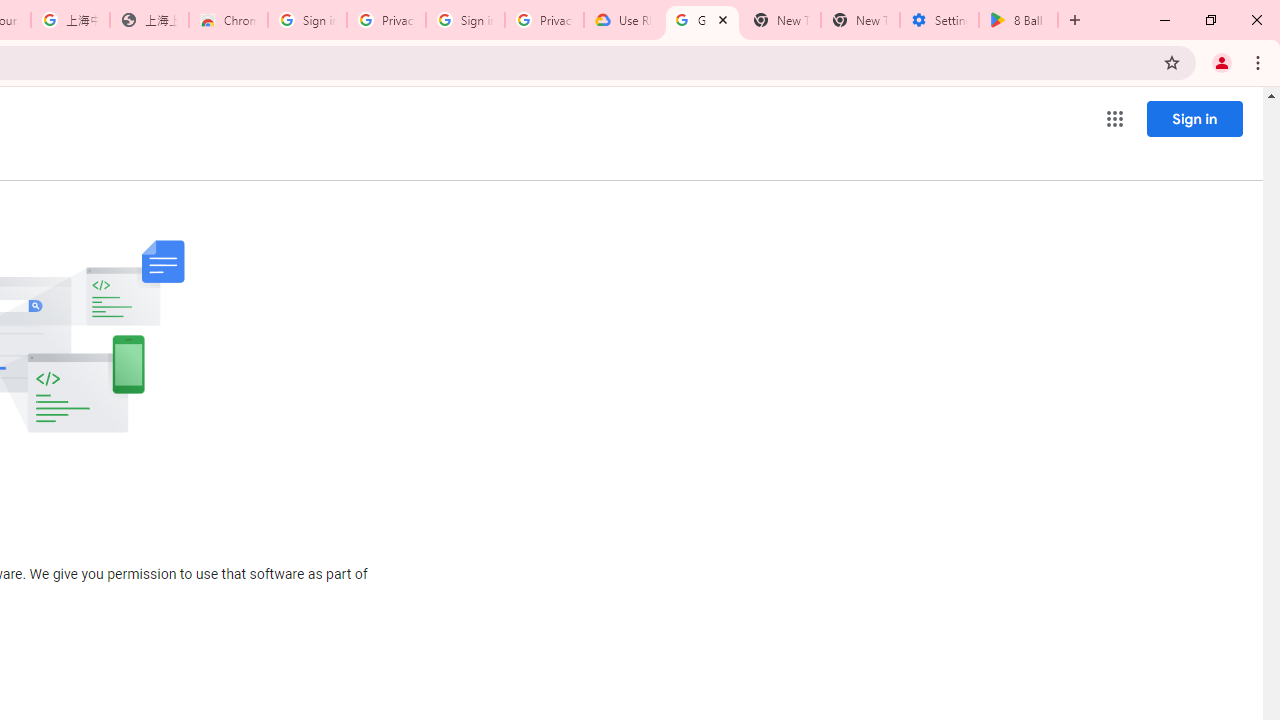 The height and width of the screenshot is (720, 1280). What do you see at coordinates (1018, 20) in the screenshot?
I see `8 Ball Pool - Apps on Google Play` at bounding box center [1018, 20].